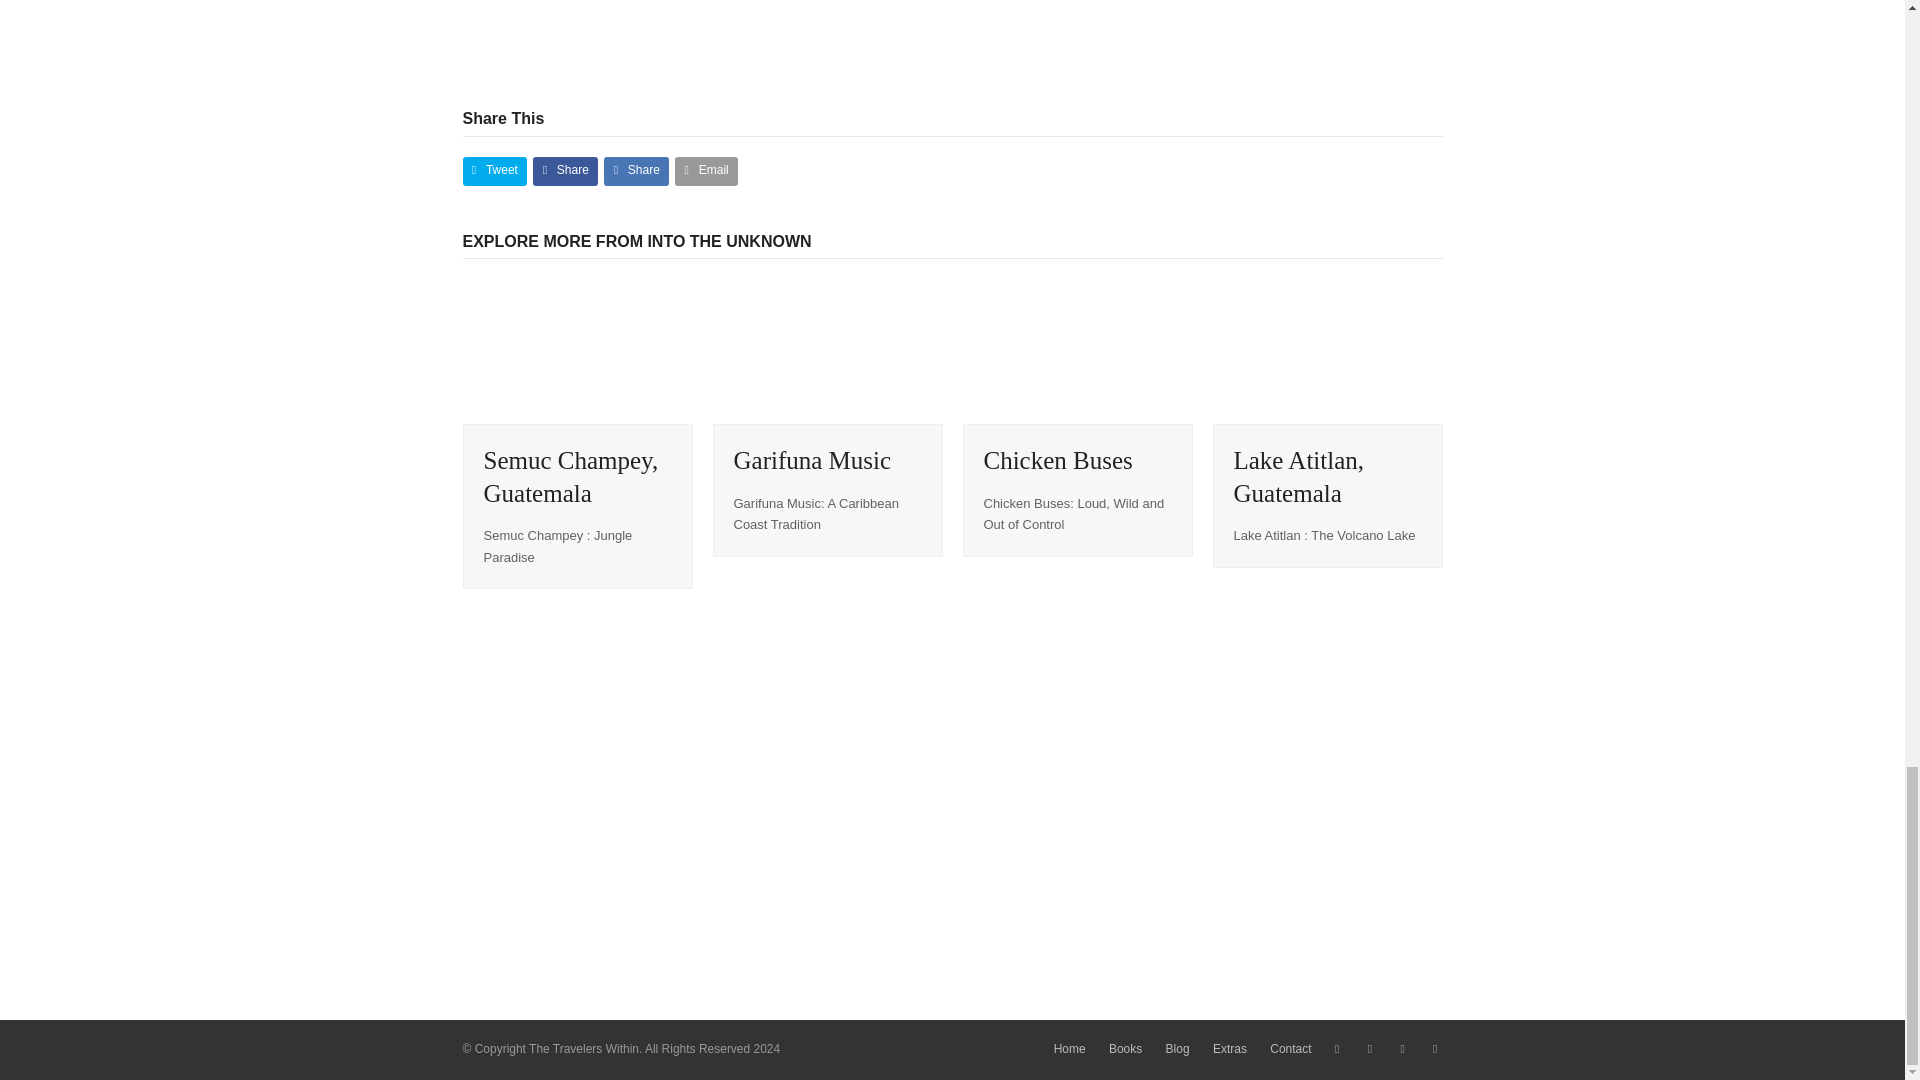  What do you see at coordinates (636, 170) in the screenshot?
I see `Share` at bounding box center [636, 170].